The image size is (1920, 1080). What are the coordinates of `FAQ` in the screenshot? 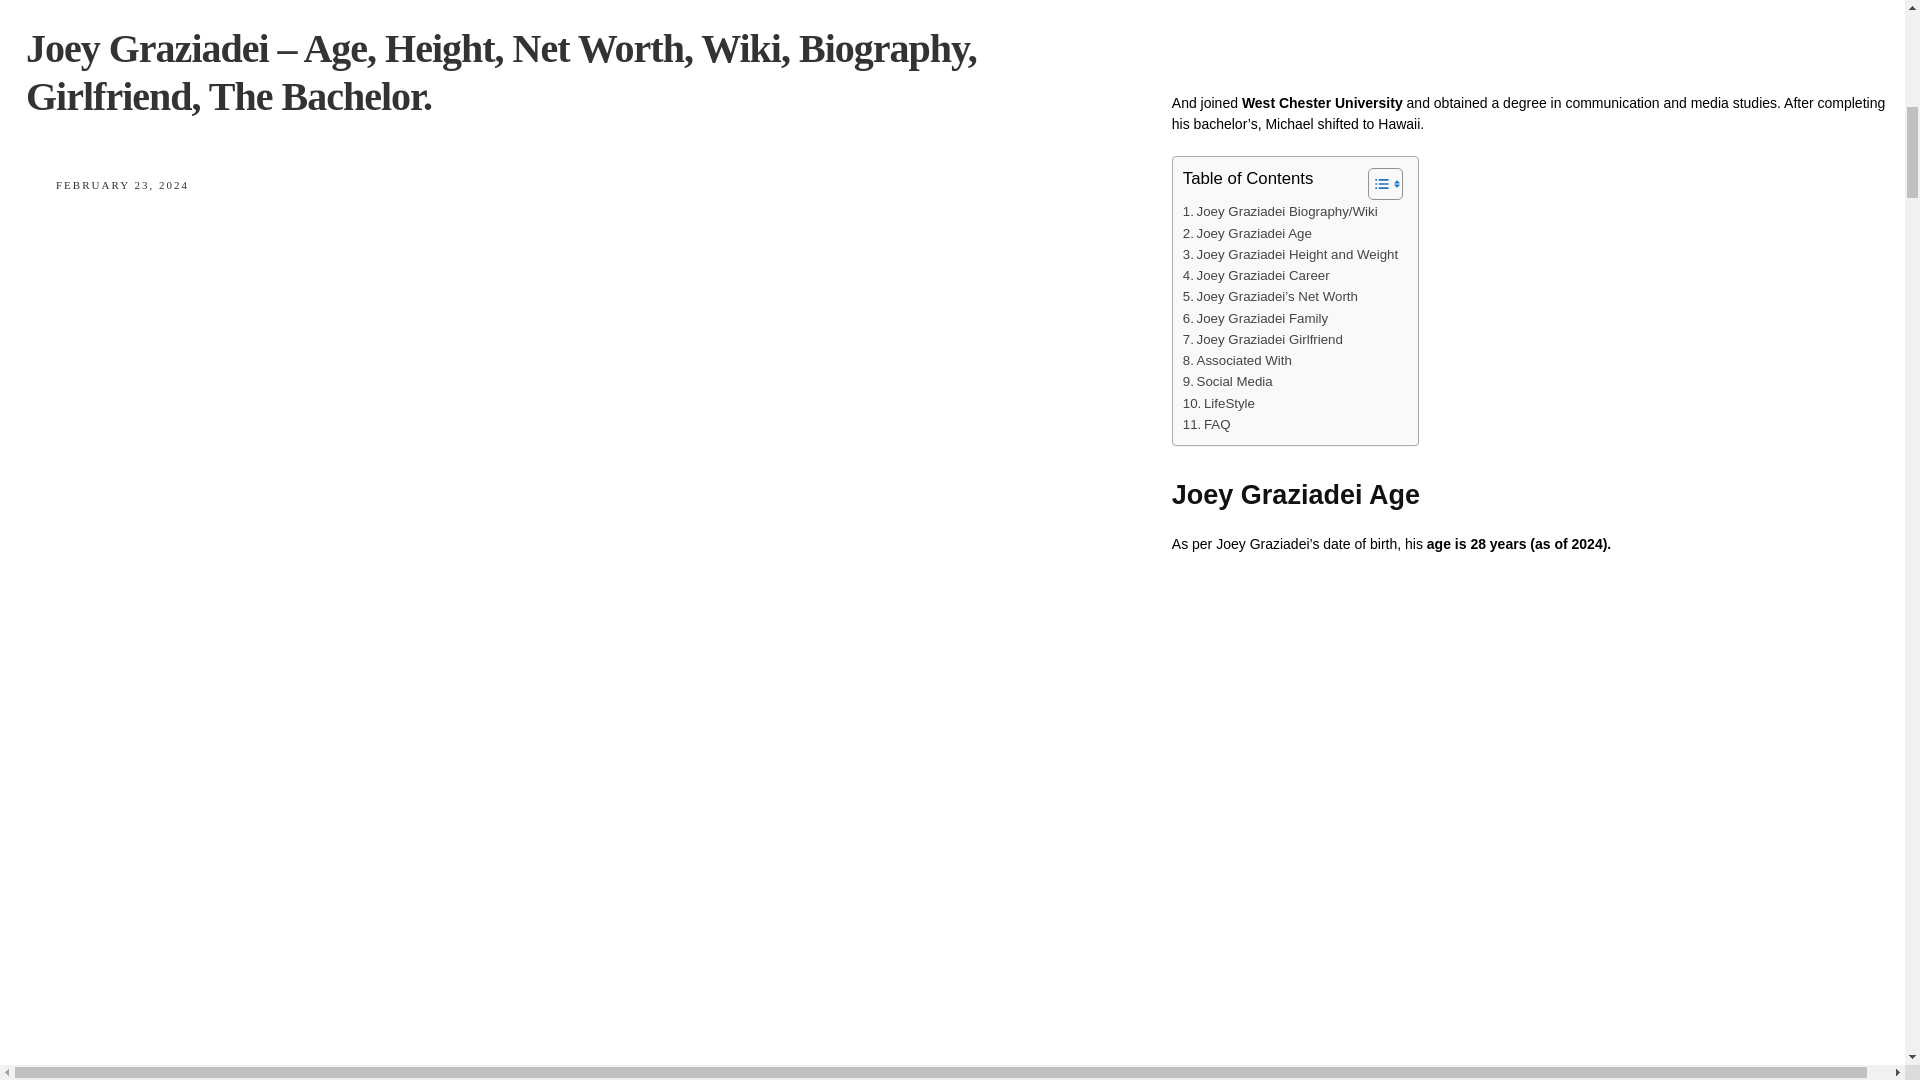 It's located at (1206, 424).